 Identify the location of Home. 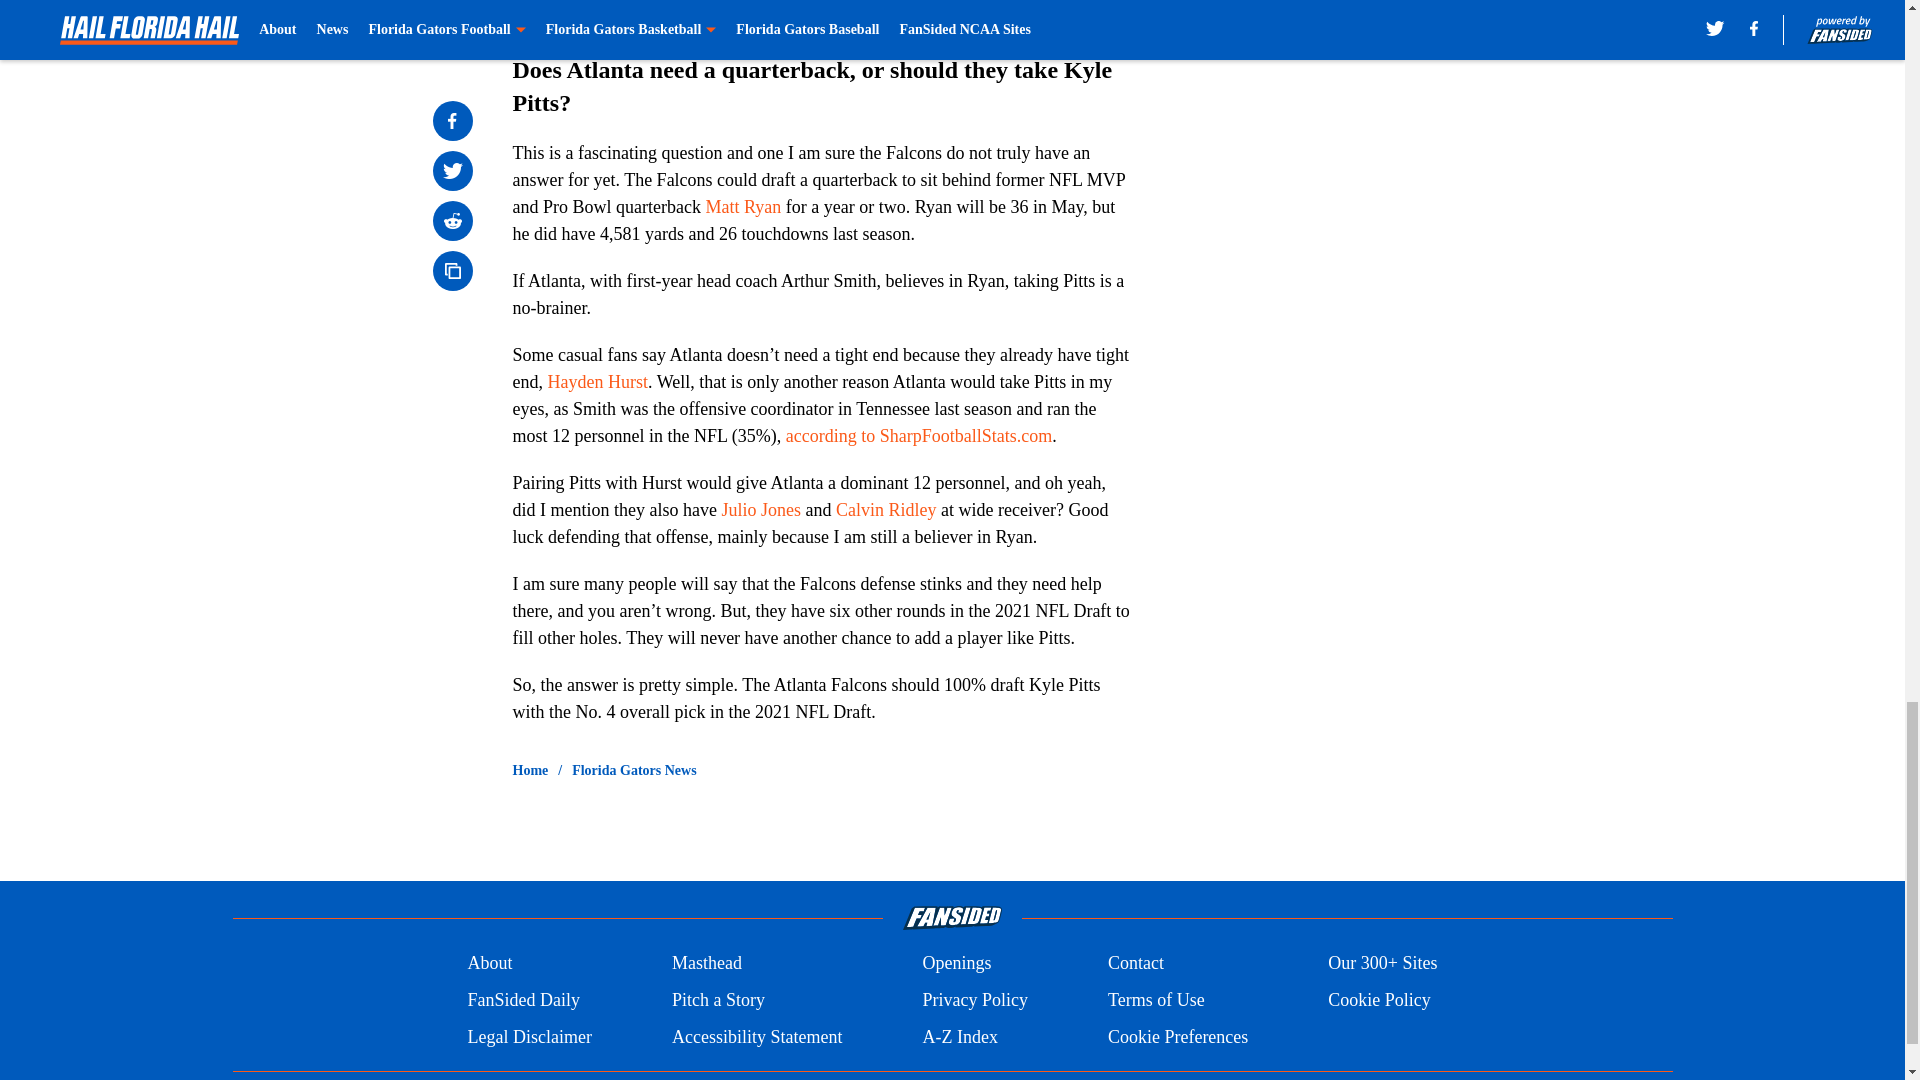
(530, 770).